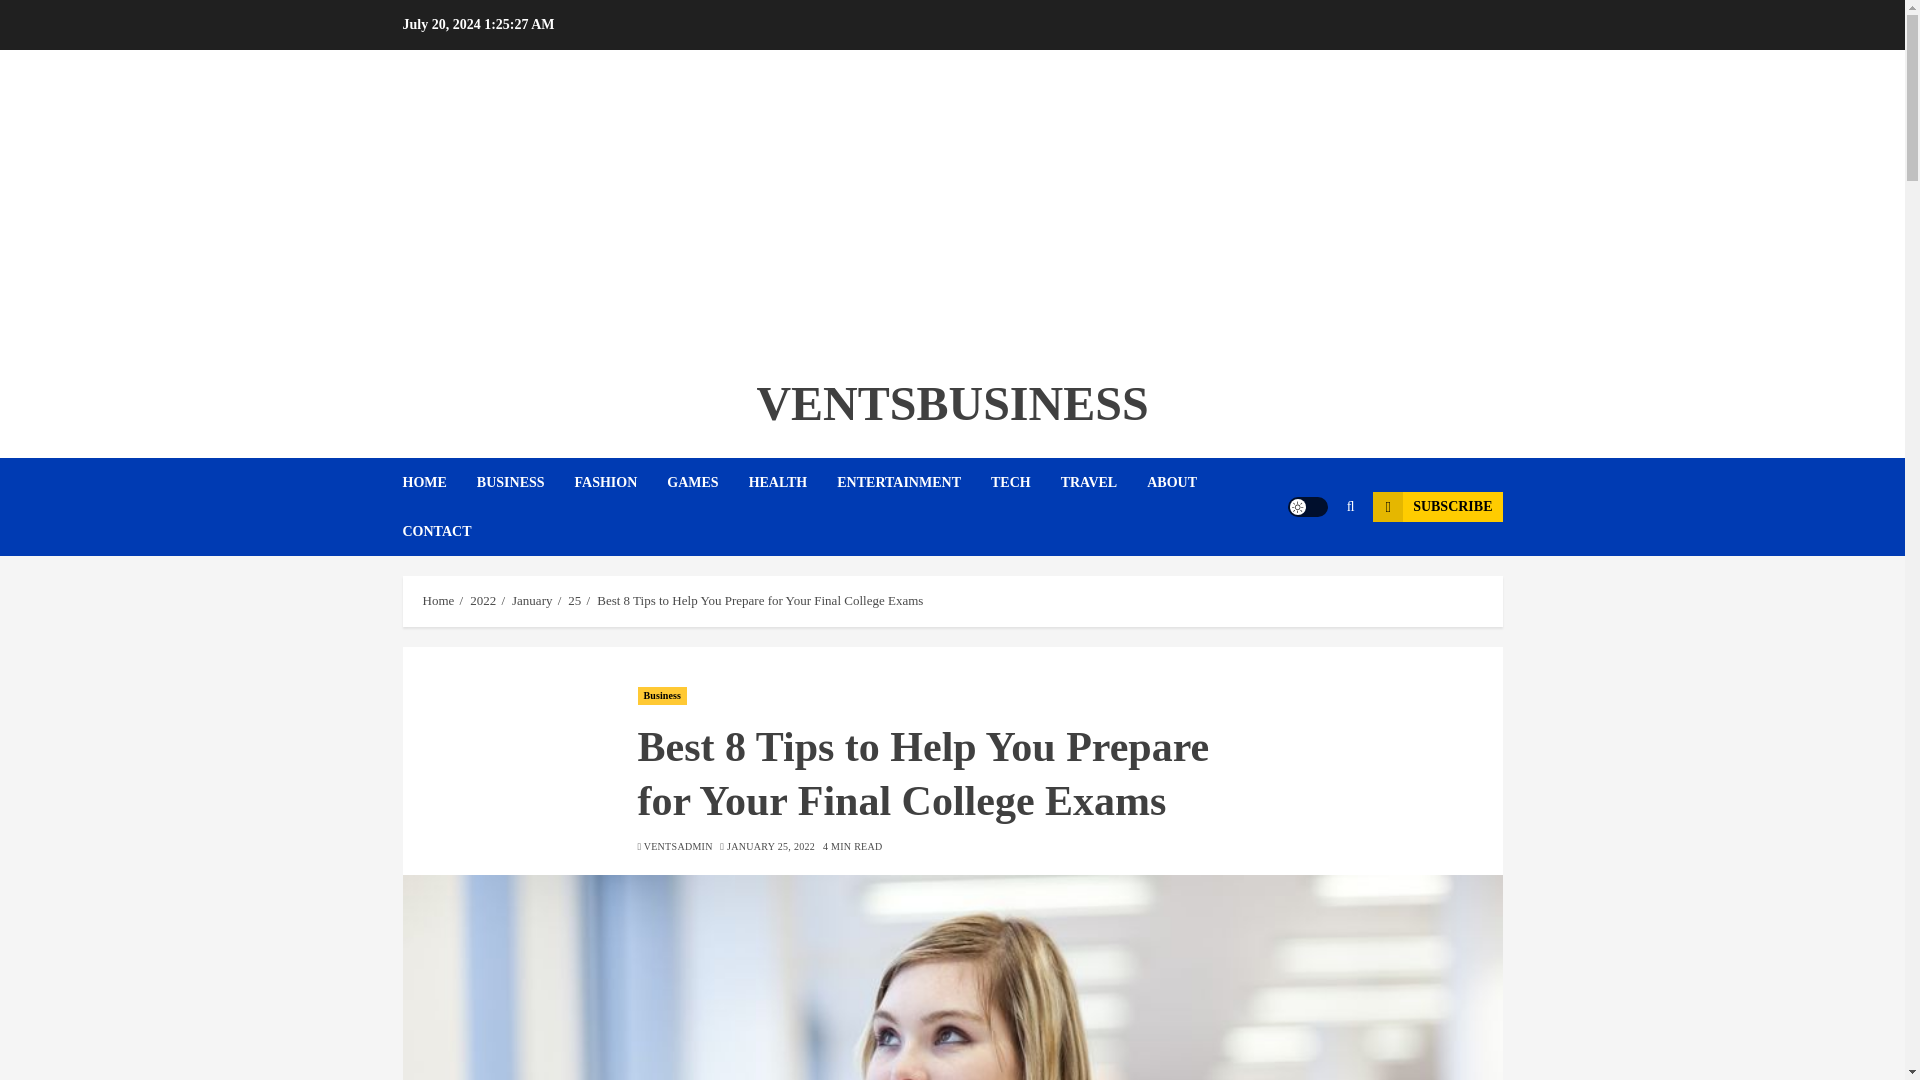 Image resolution: width=1920 pixels, height=1080 pixels. Describe the element at coordinates (760, 600) in the screenshot. I see `Best 8 Tips to Help You Prepare for Your Final College Exams` at that location.